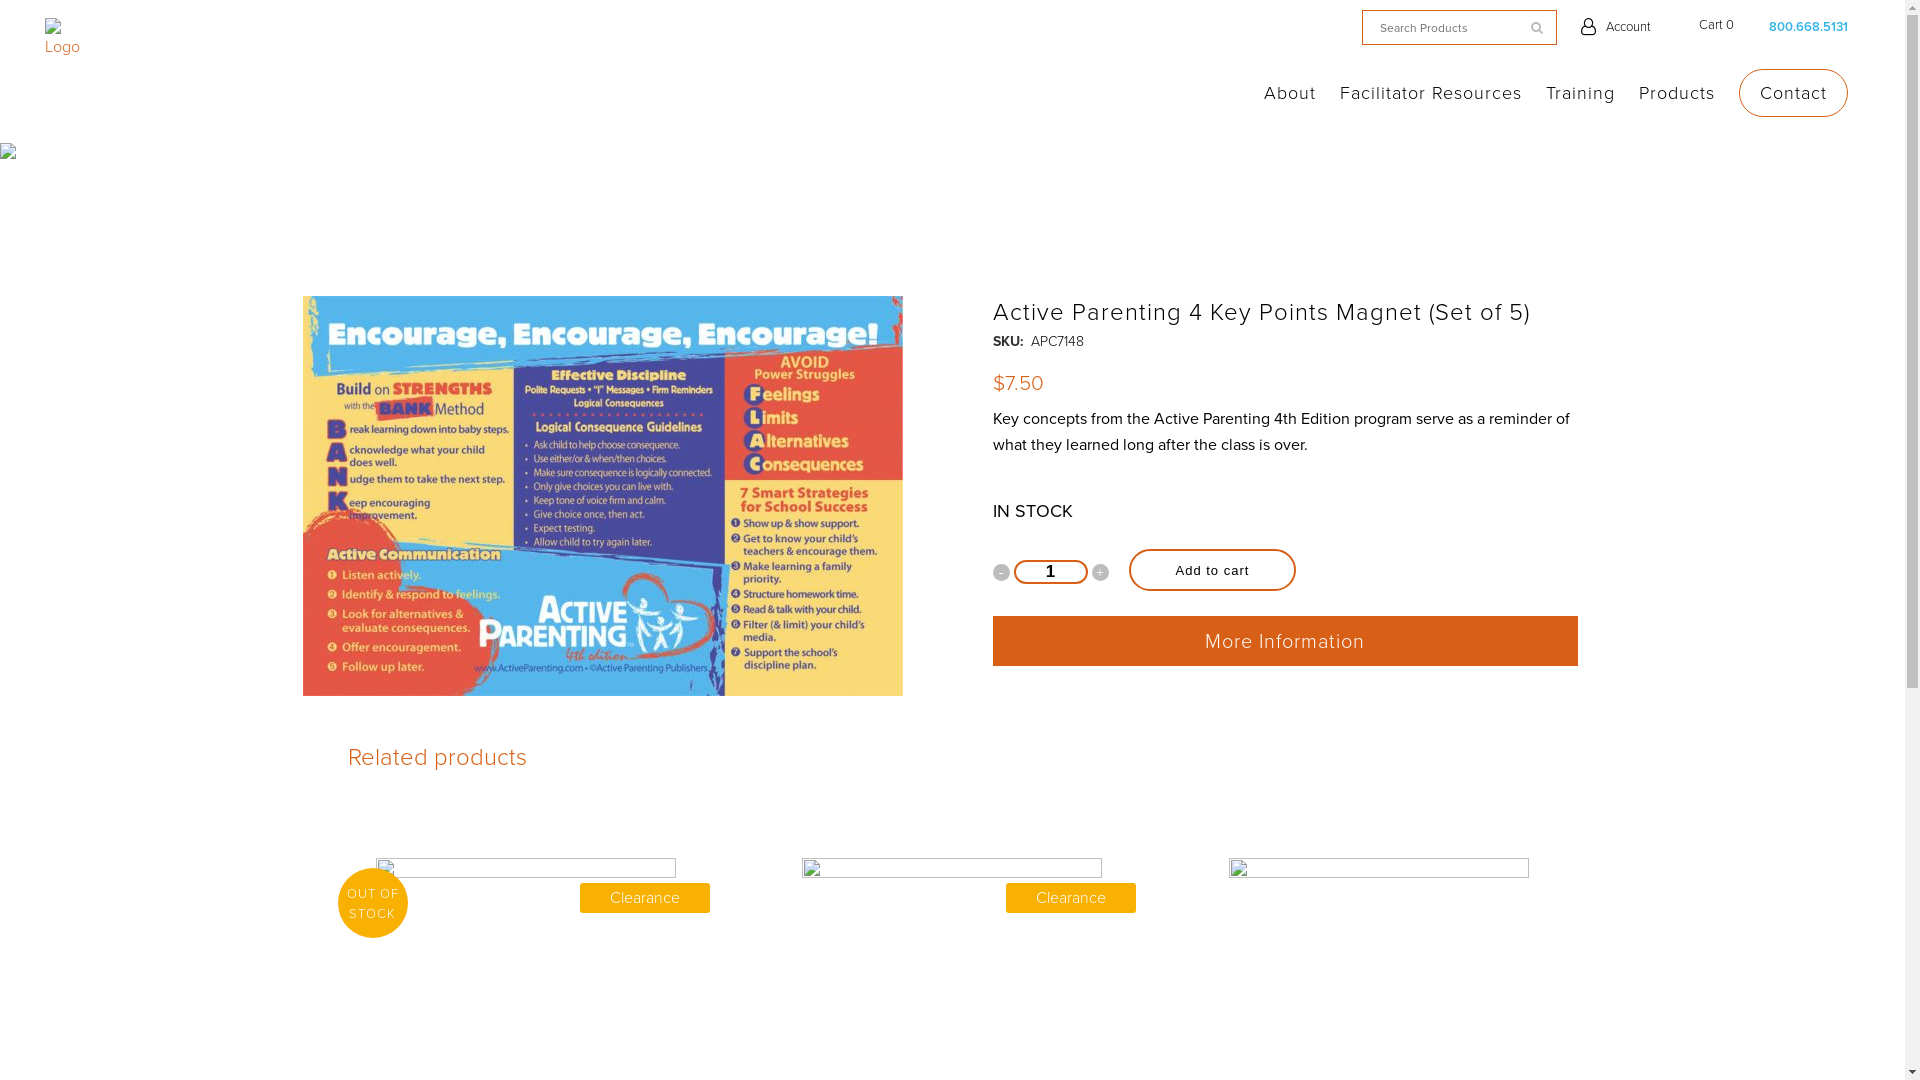 The height and width of the screenshot is (1080, 1920). Describe the element at coordinates (1431, 93) in the screenshot. I see `Facilitator Resources` at that location.